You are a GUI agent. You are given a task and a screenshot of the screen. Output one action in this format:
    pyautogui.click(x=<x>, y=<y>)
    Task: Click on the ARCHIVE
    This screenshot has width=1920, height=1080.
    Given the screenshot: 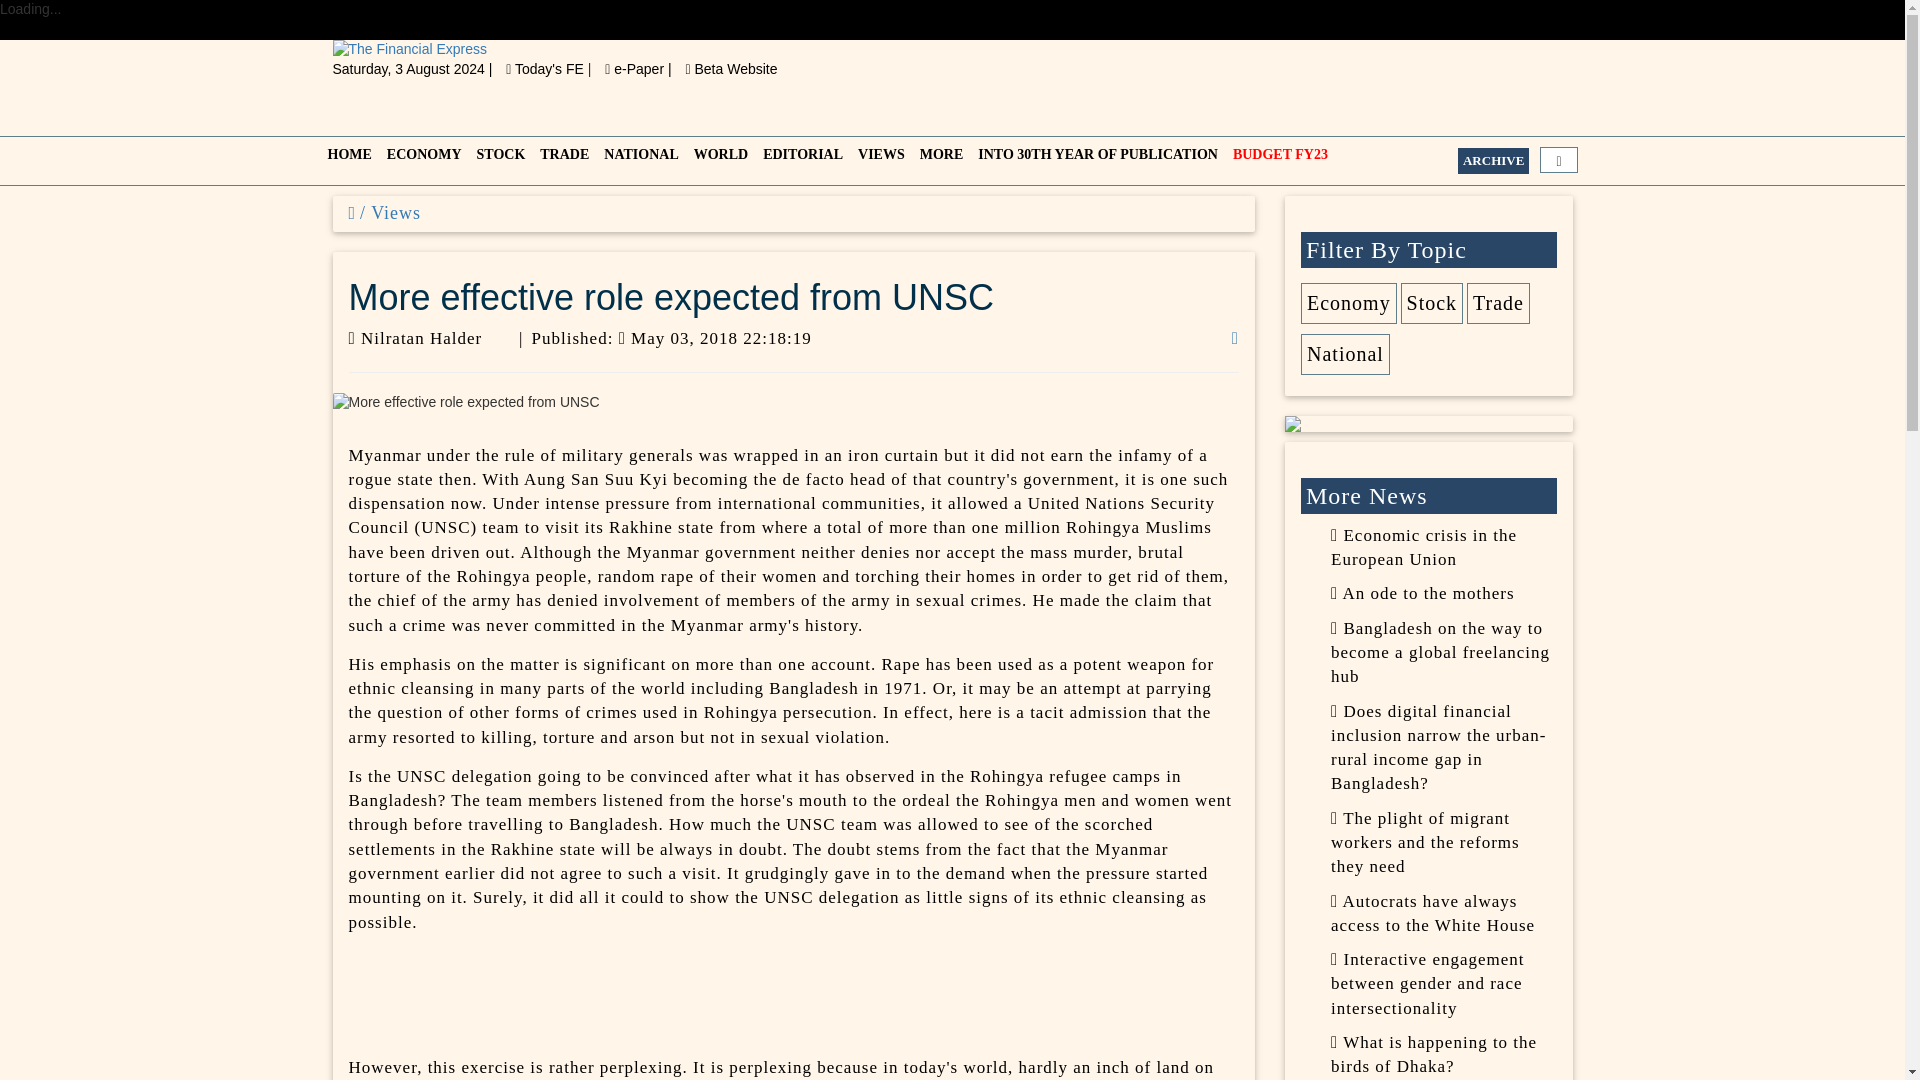 What is the action you would take?
    pyautogui.click(x=1492, y=160)
    